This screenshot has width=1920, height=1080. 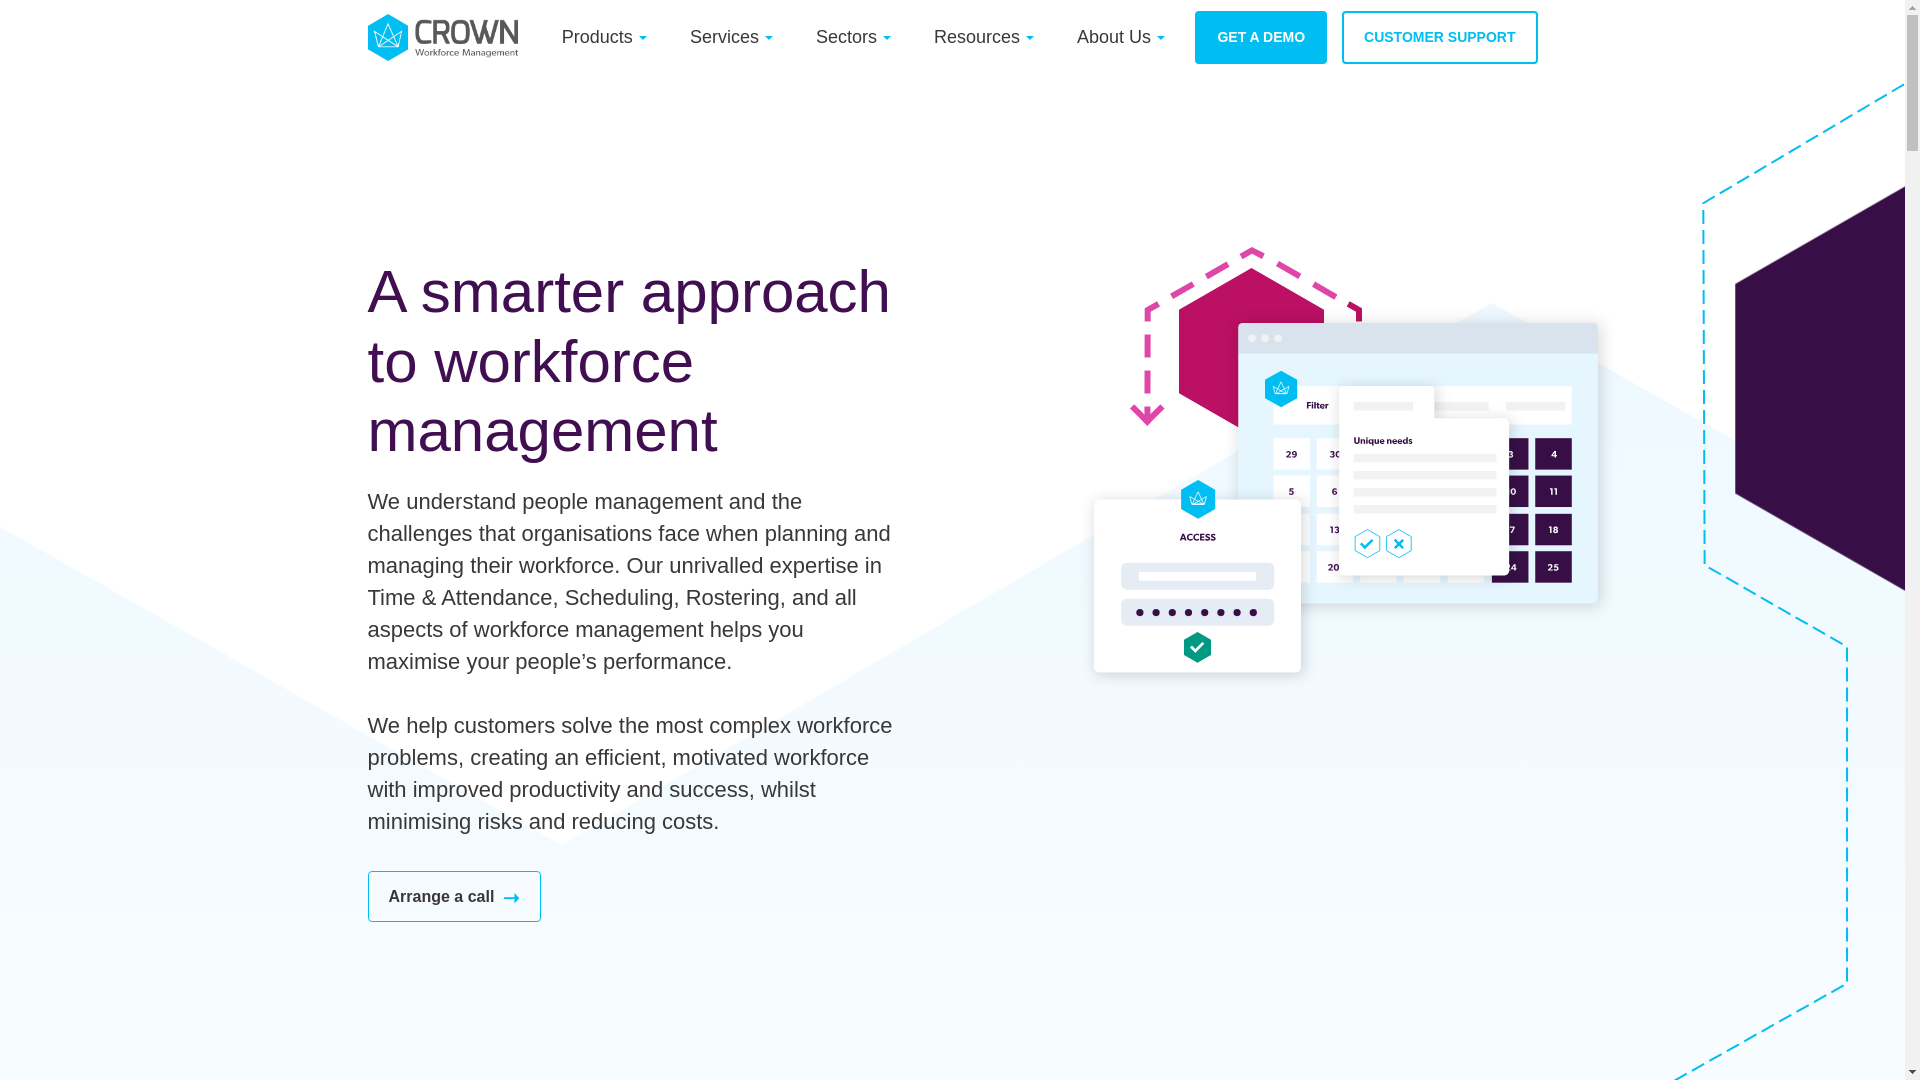 What do you see at coordinates (976, 37) in the screenshot?
I see `Resources` at bounding box center [976, 37].